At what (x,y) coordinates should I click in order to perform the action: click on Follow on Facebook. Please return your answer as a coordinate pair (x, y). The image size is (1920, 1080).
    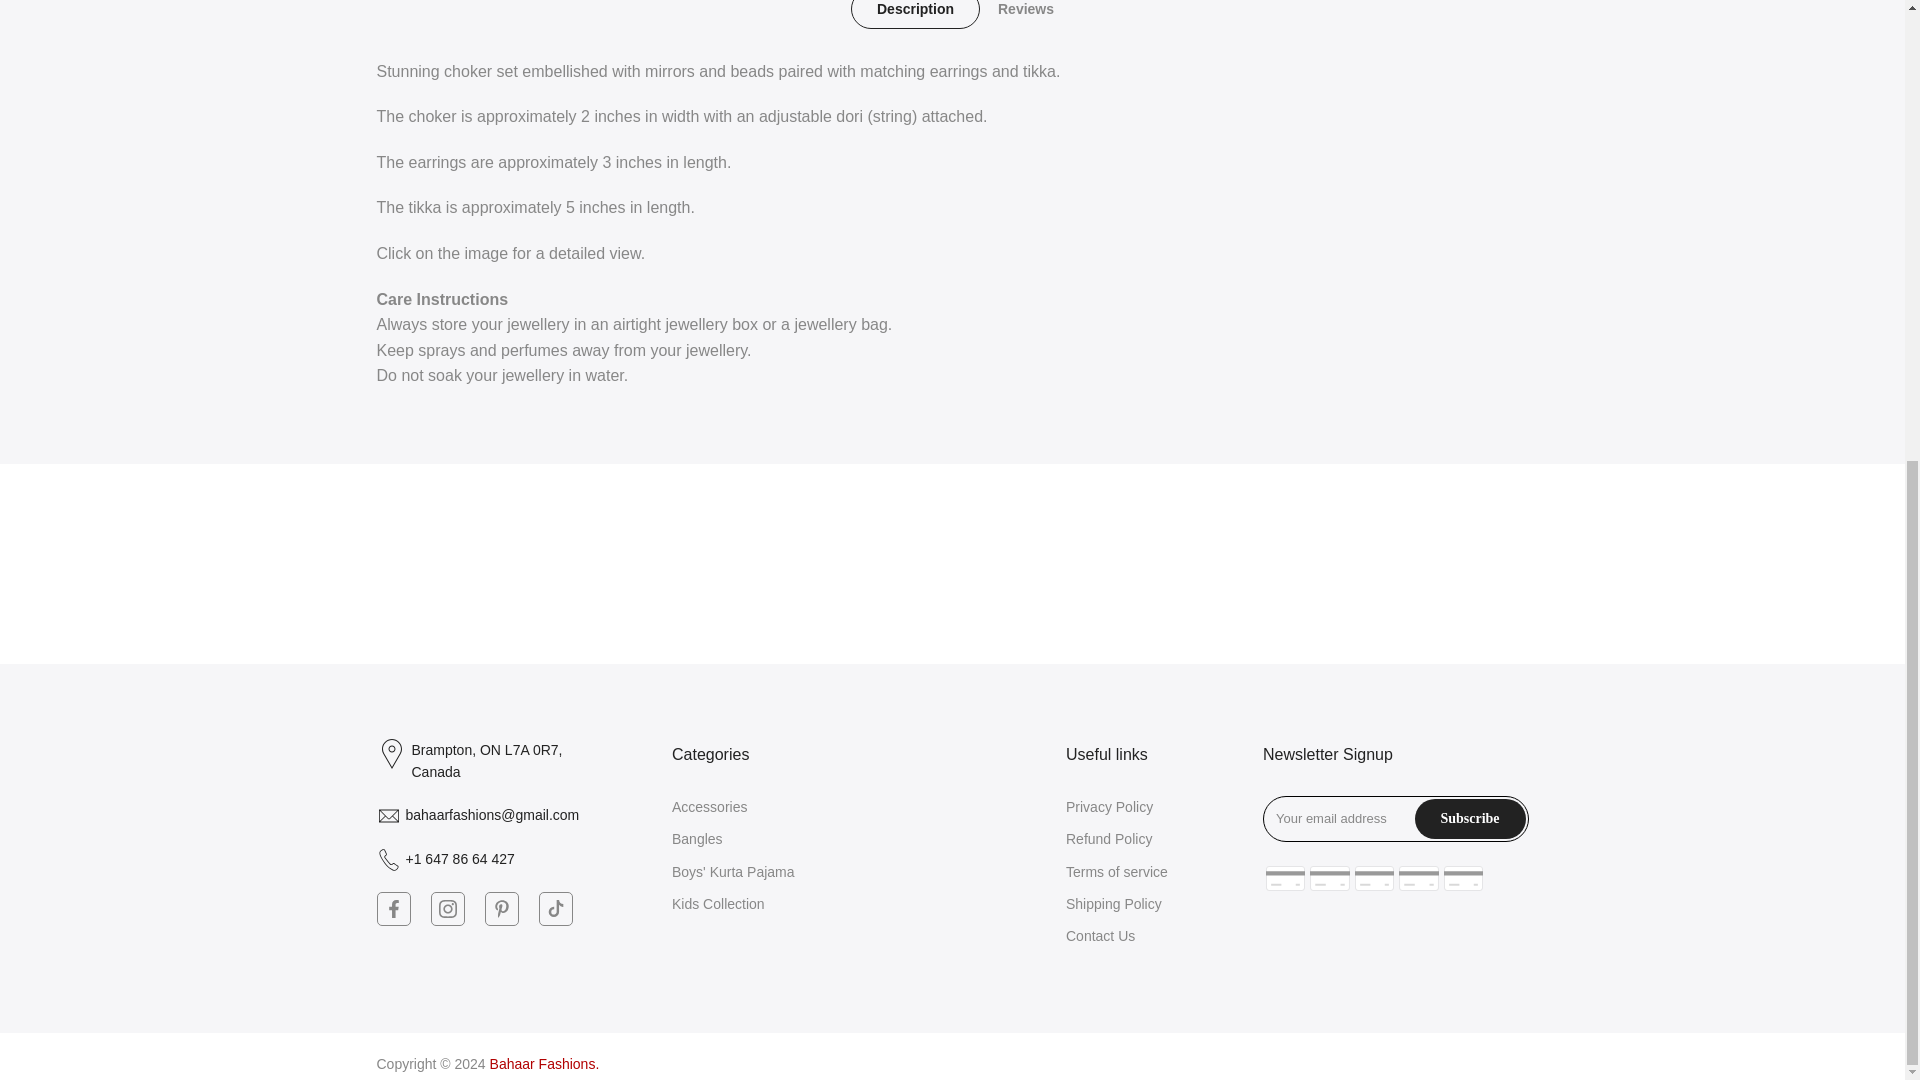
    Looking at the image, I should click on (393, 908).